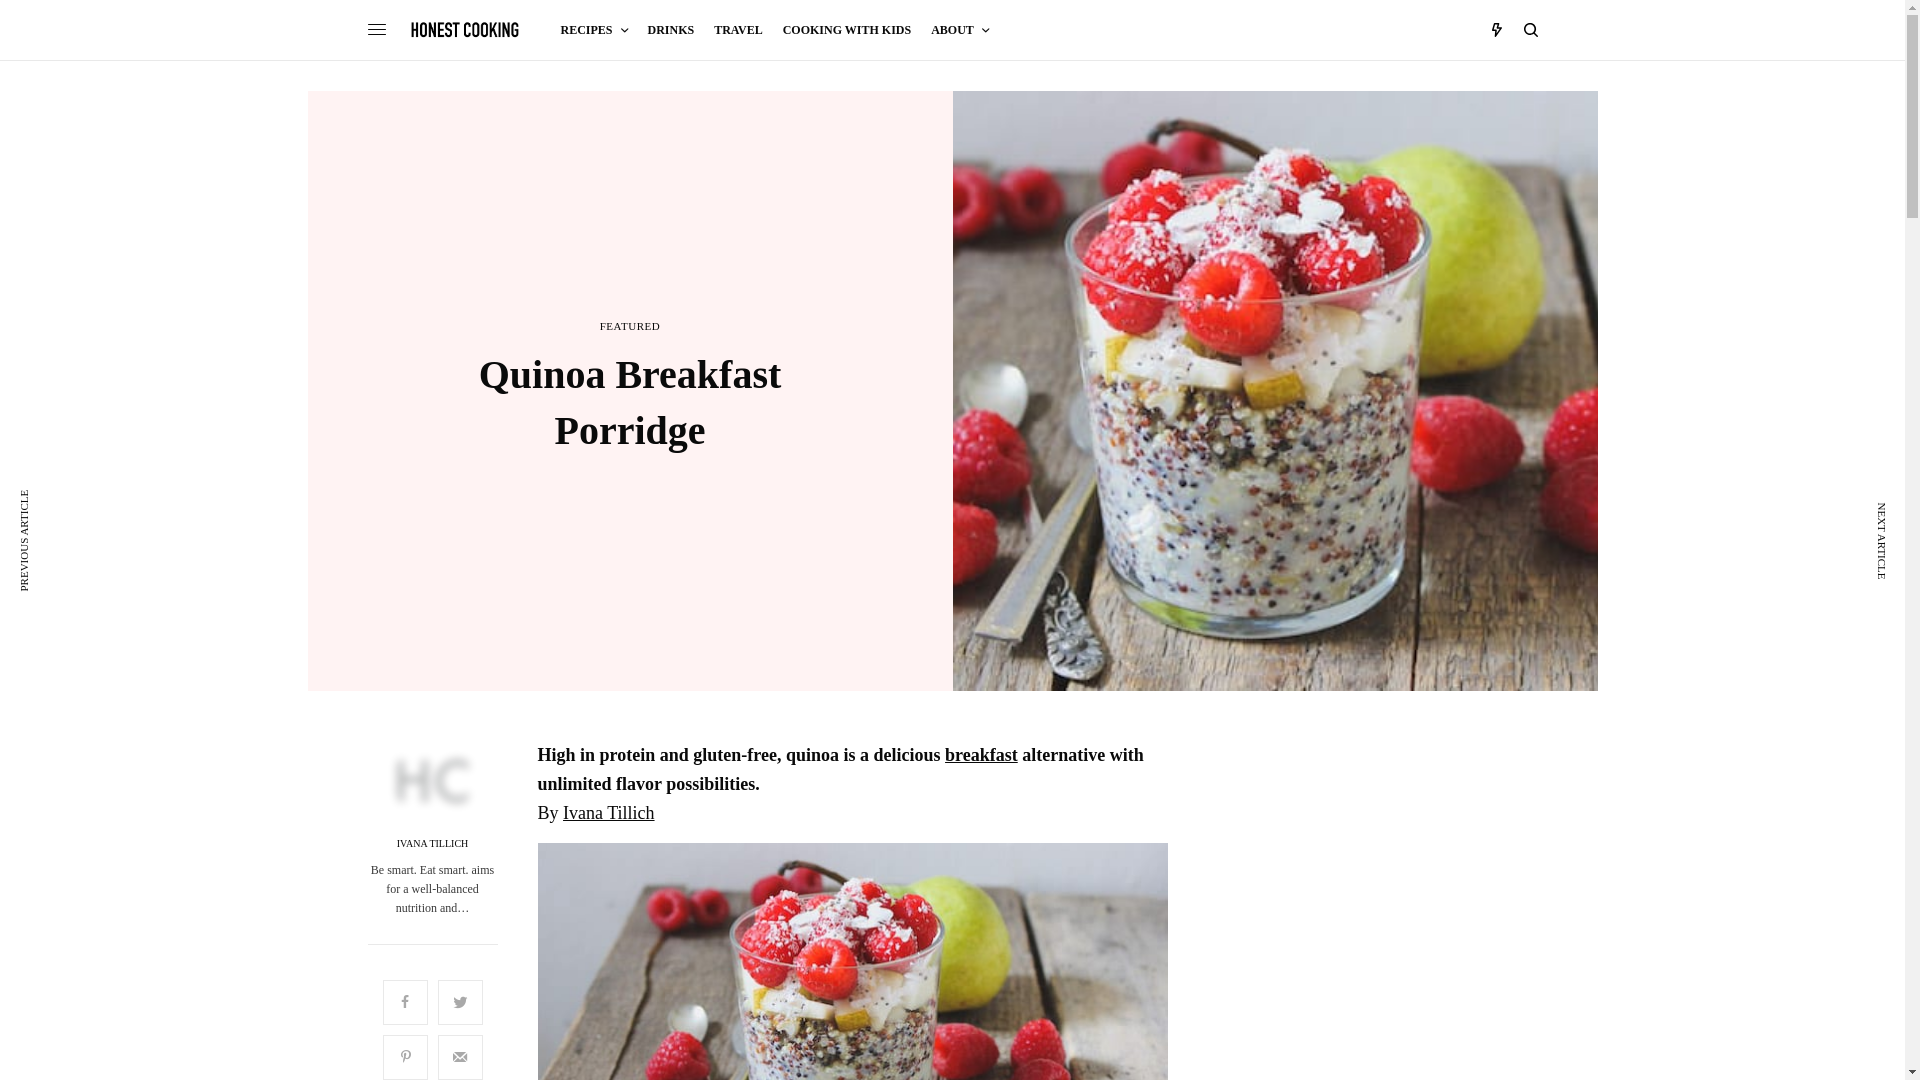 Image resolution: width=1920 pixels, height=1080 pixels. I want to click on ABOUT, so click(960, 30).